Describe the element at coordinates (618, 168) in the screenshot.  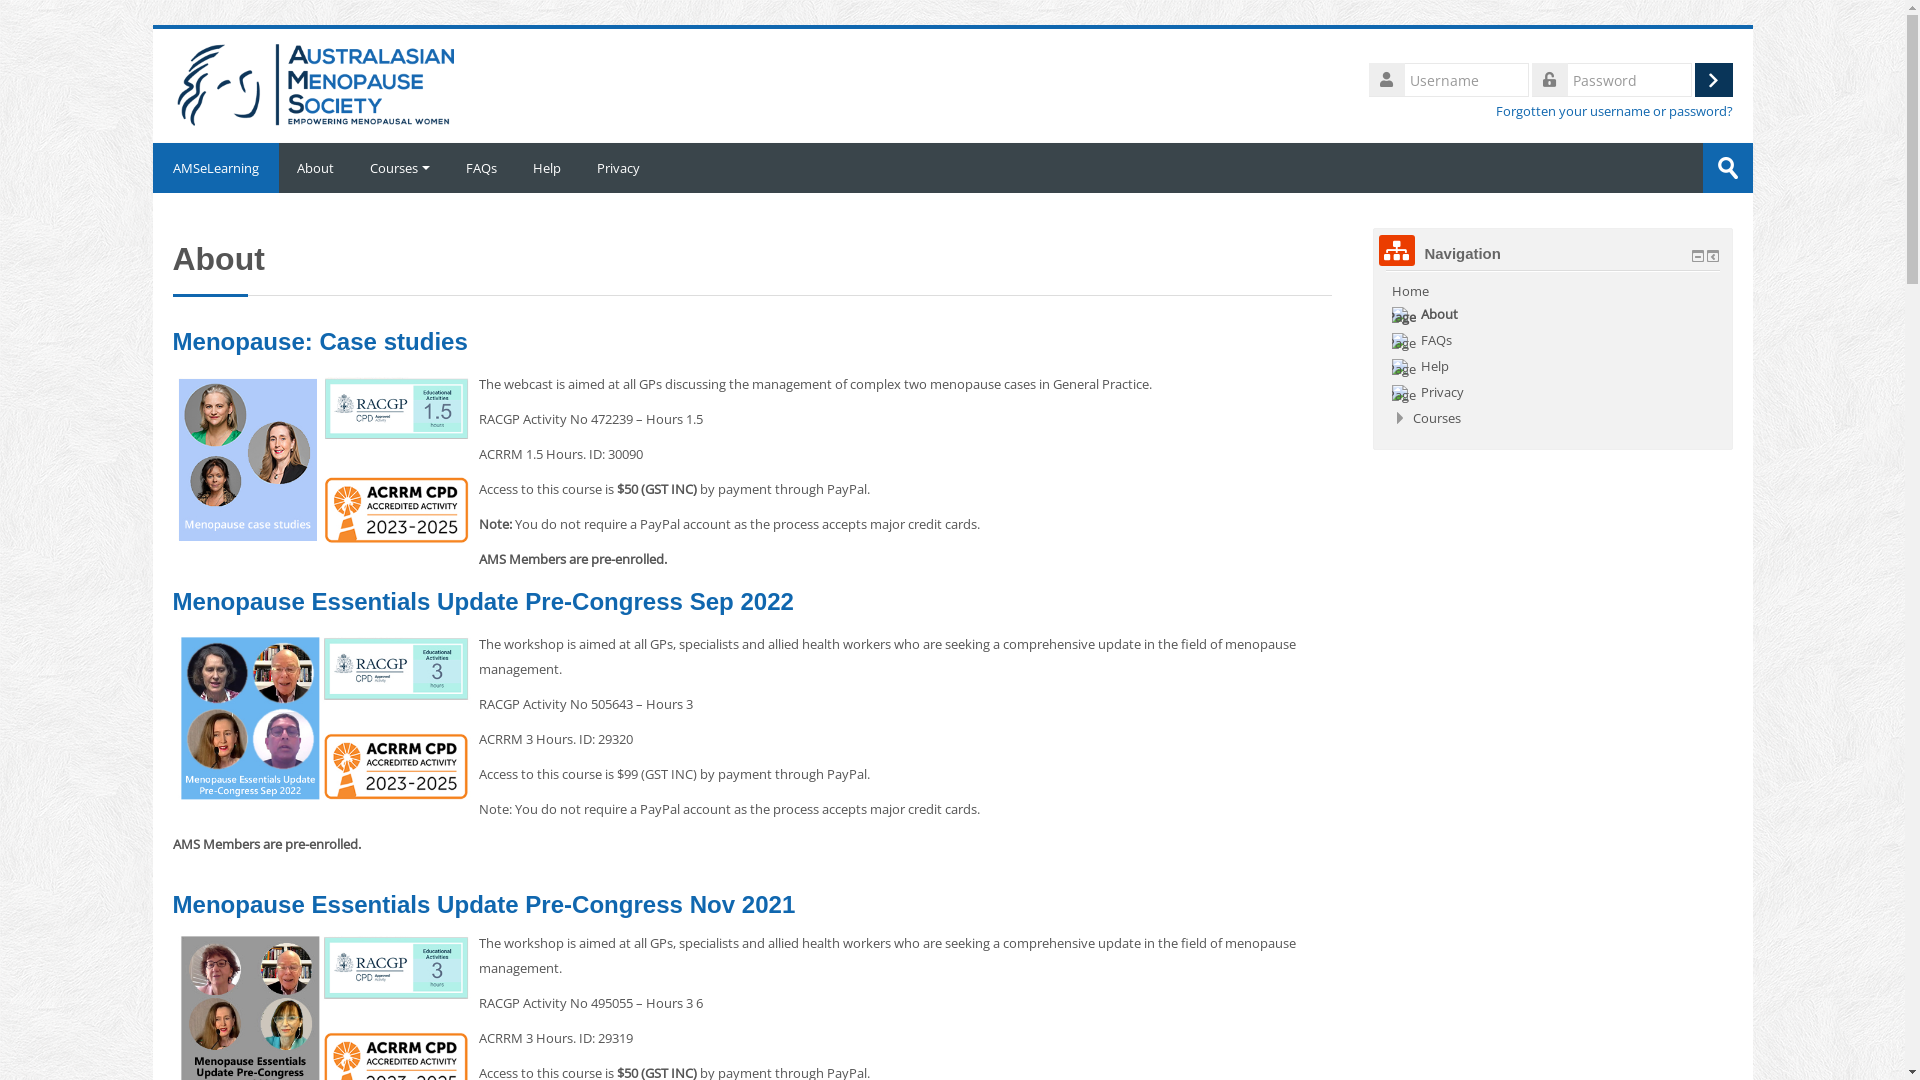
I see `Privacy` at that location.